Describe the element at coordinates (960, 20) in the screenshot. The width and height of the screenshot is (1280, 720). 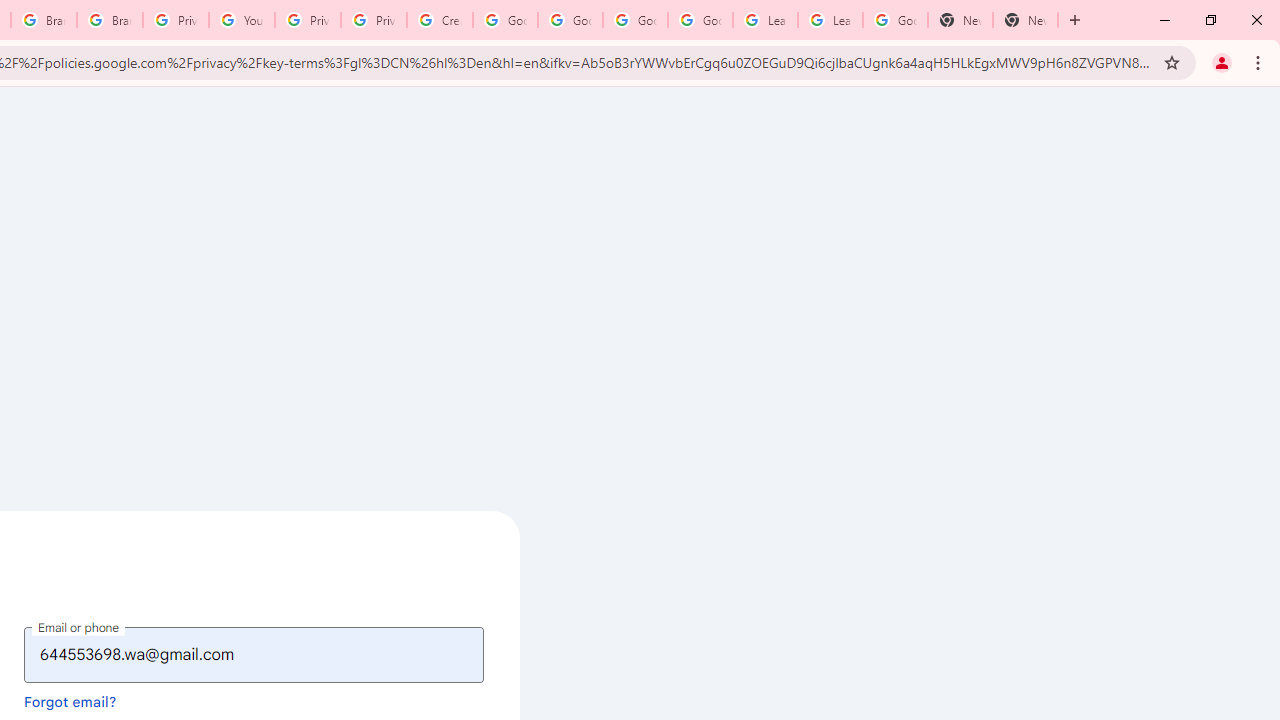
I see `New Tab` at that location.